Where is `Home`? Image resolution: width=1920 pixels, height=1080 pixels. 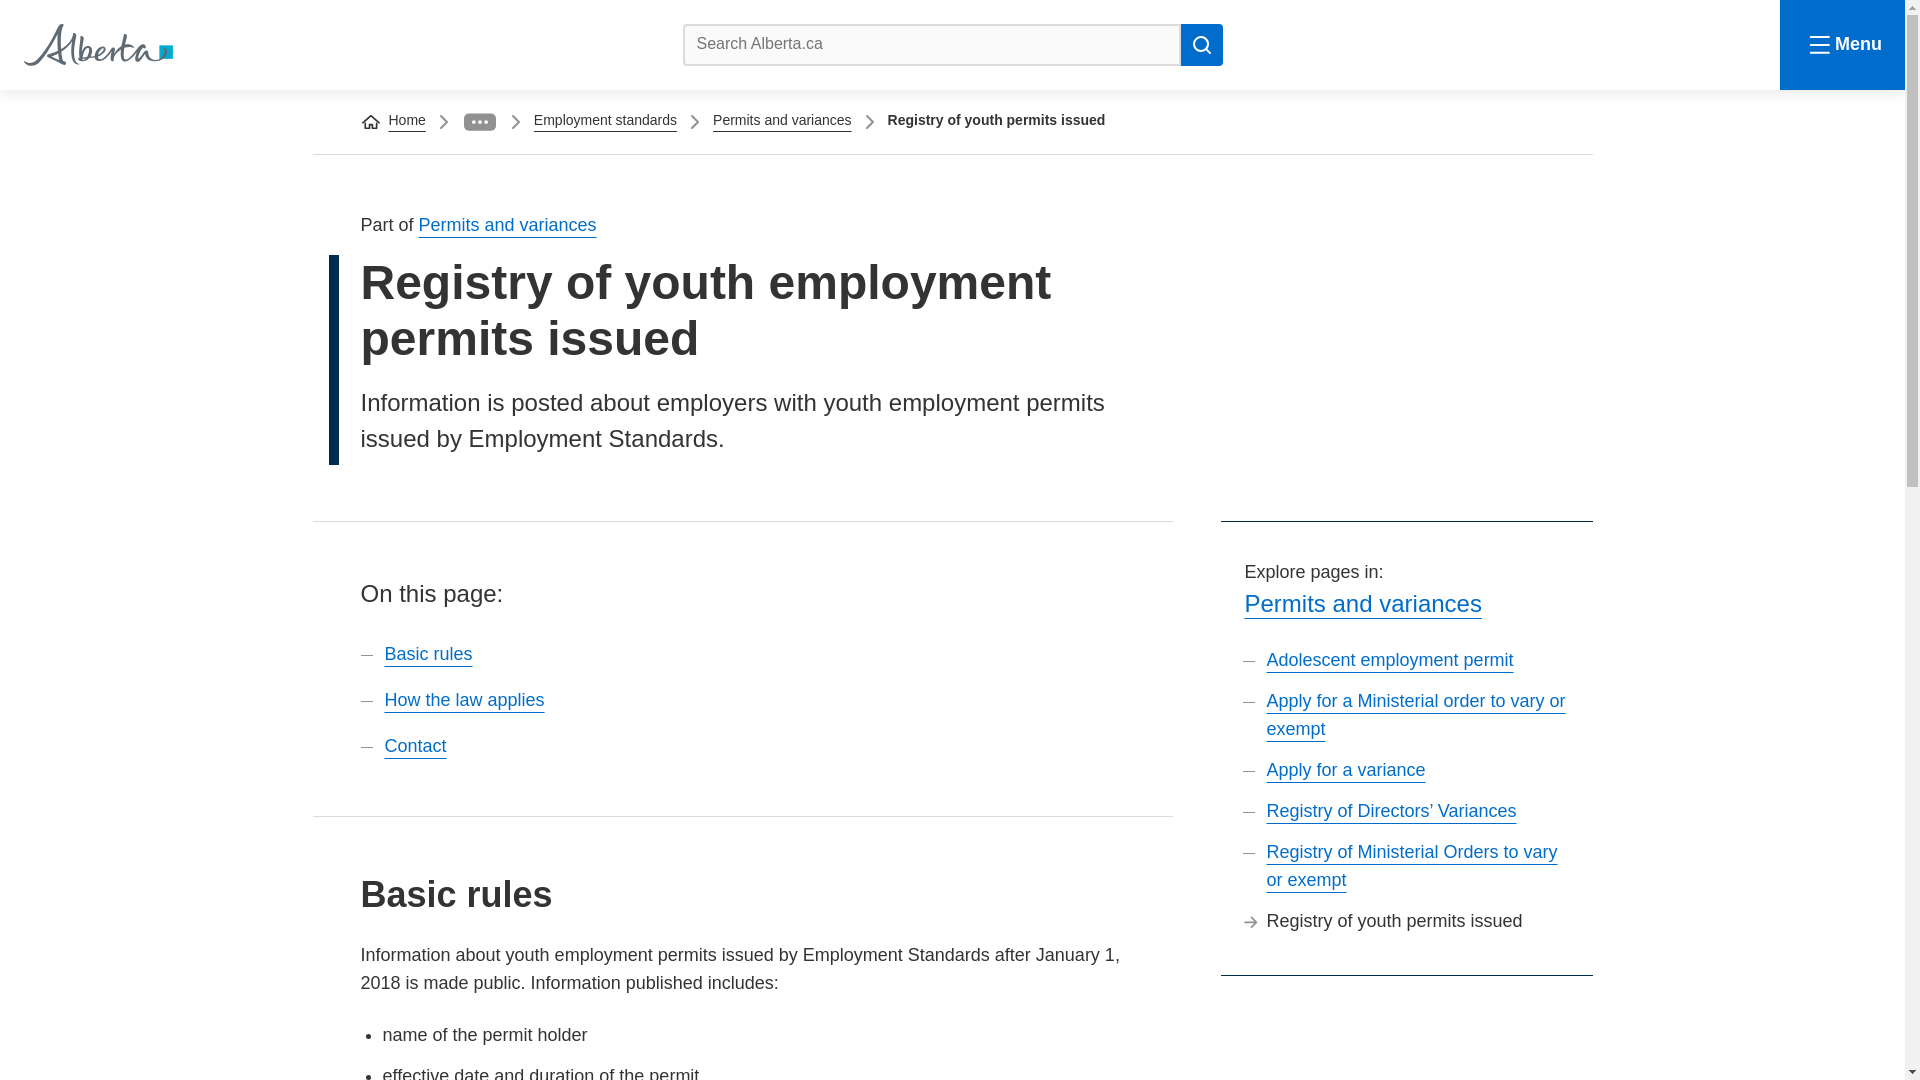
Home is located at coordinates (406, 120).